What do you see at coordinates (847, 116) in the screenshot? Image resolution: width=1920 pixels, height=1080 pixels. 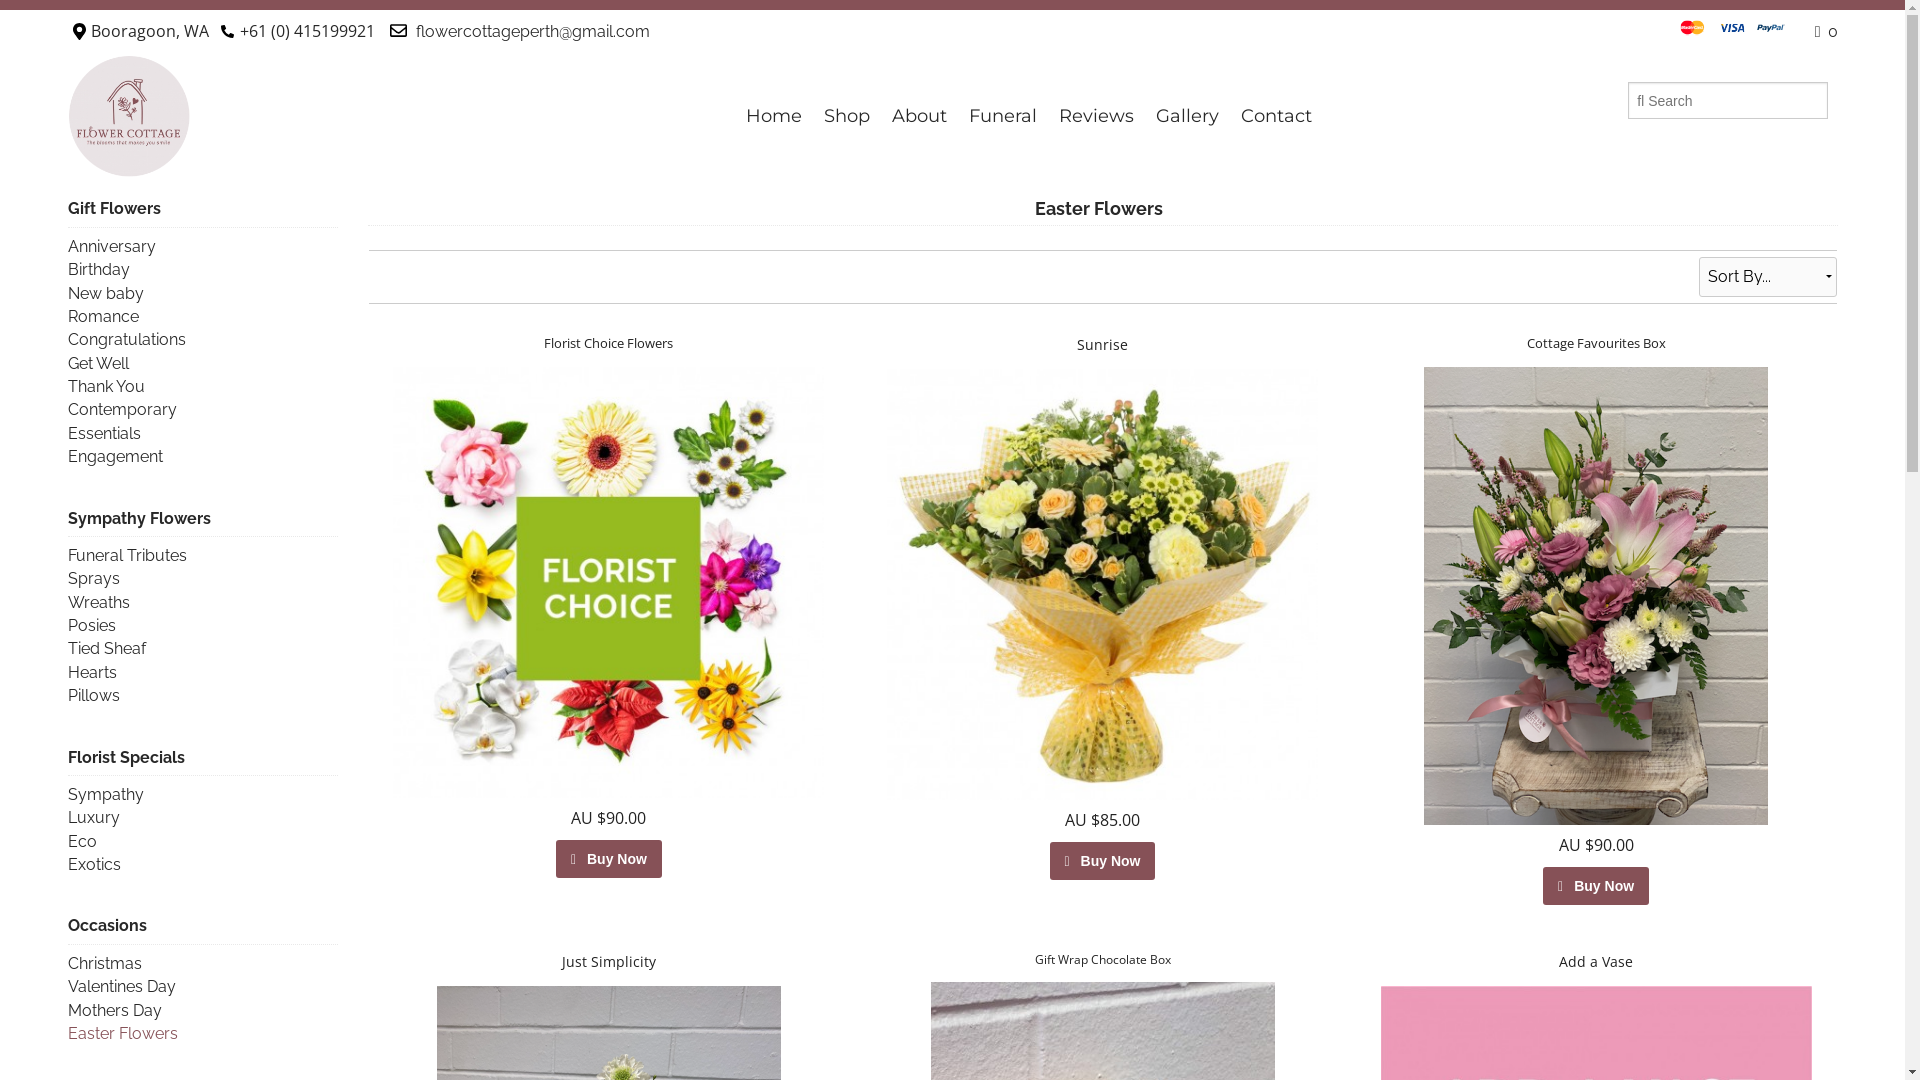 I see `Shop` at bounding box center [847, 116].